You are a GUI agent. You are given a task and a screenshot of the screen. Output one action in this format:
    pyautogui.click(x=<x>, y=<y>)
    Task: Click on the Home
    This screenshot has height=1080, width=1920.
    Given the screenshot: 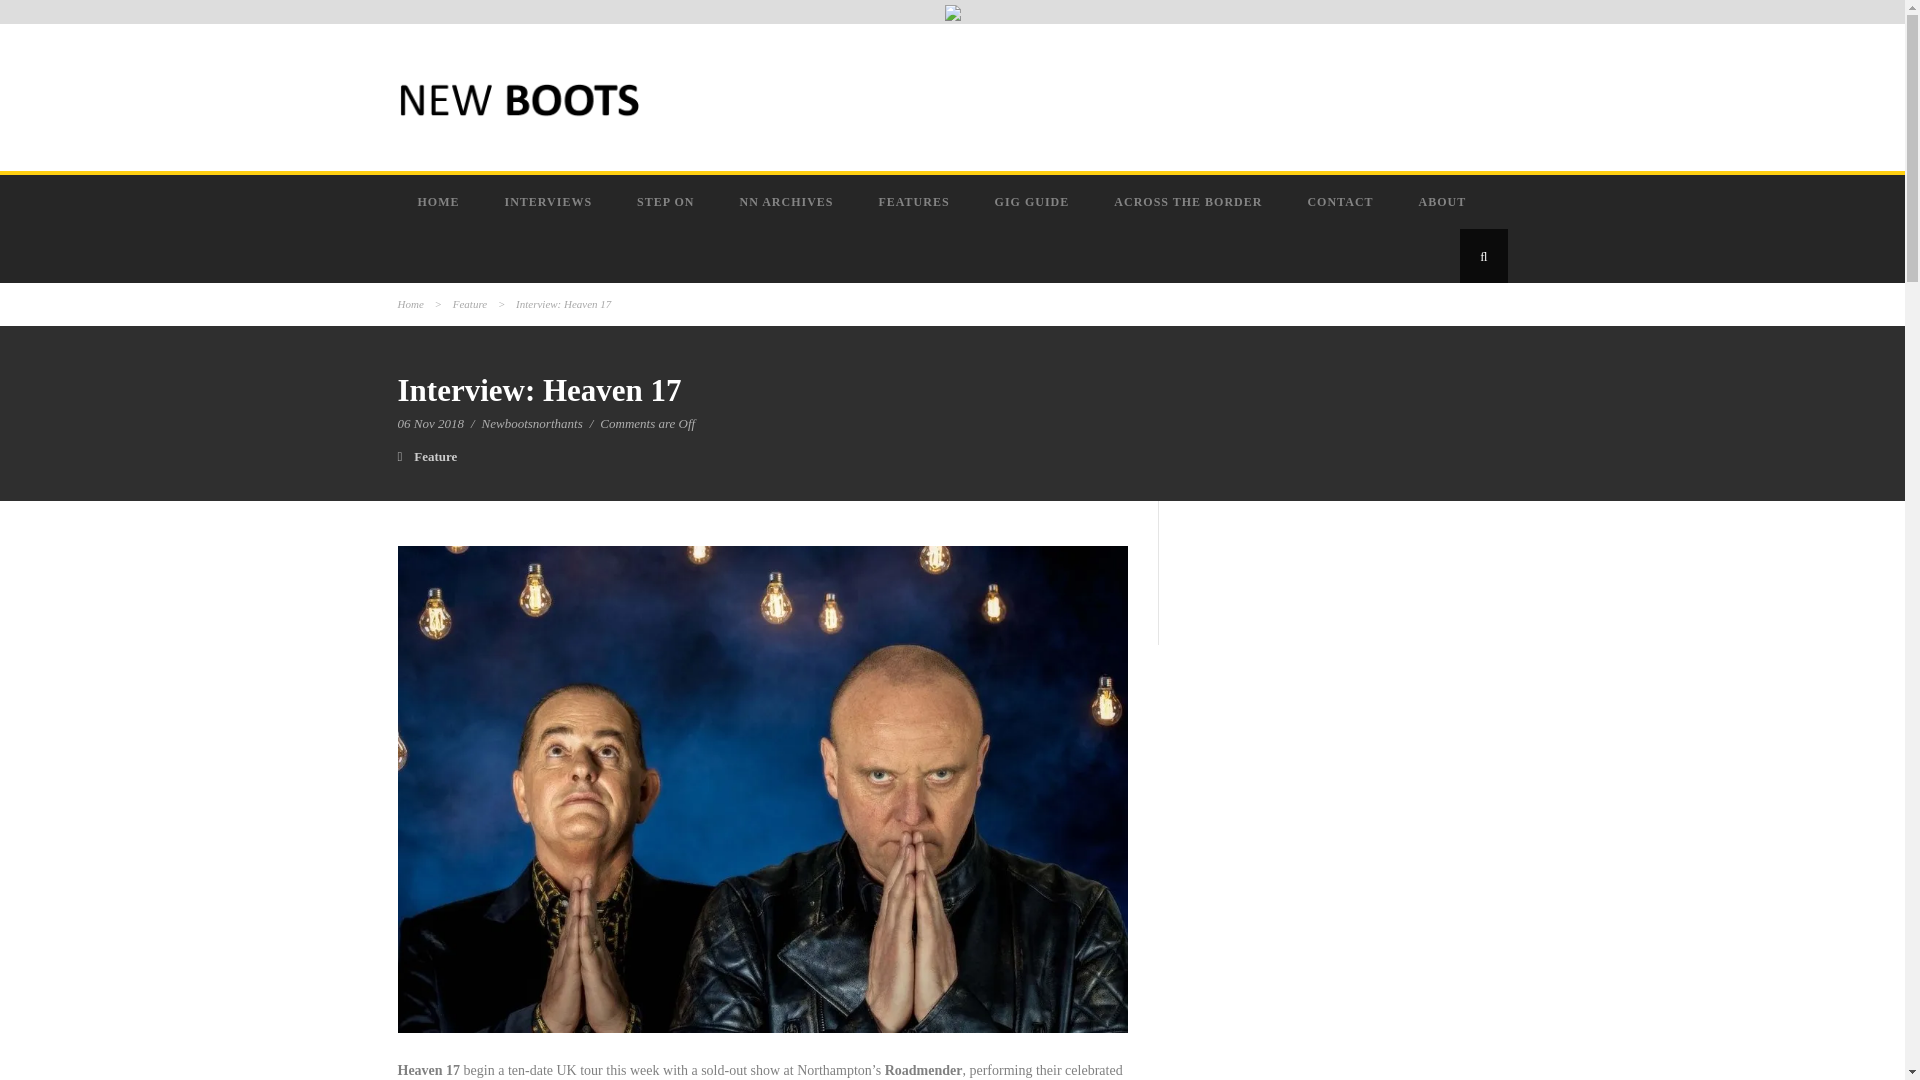 What is the action you would take?
    pyautogui.click(x=410, y=304)
    